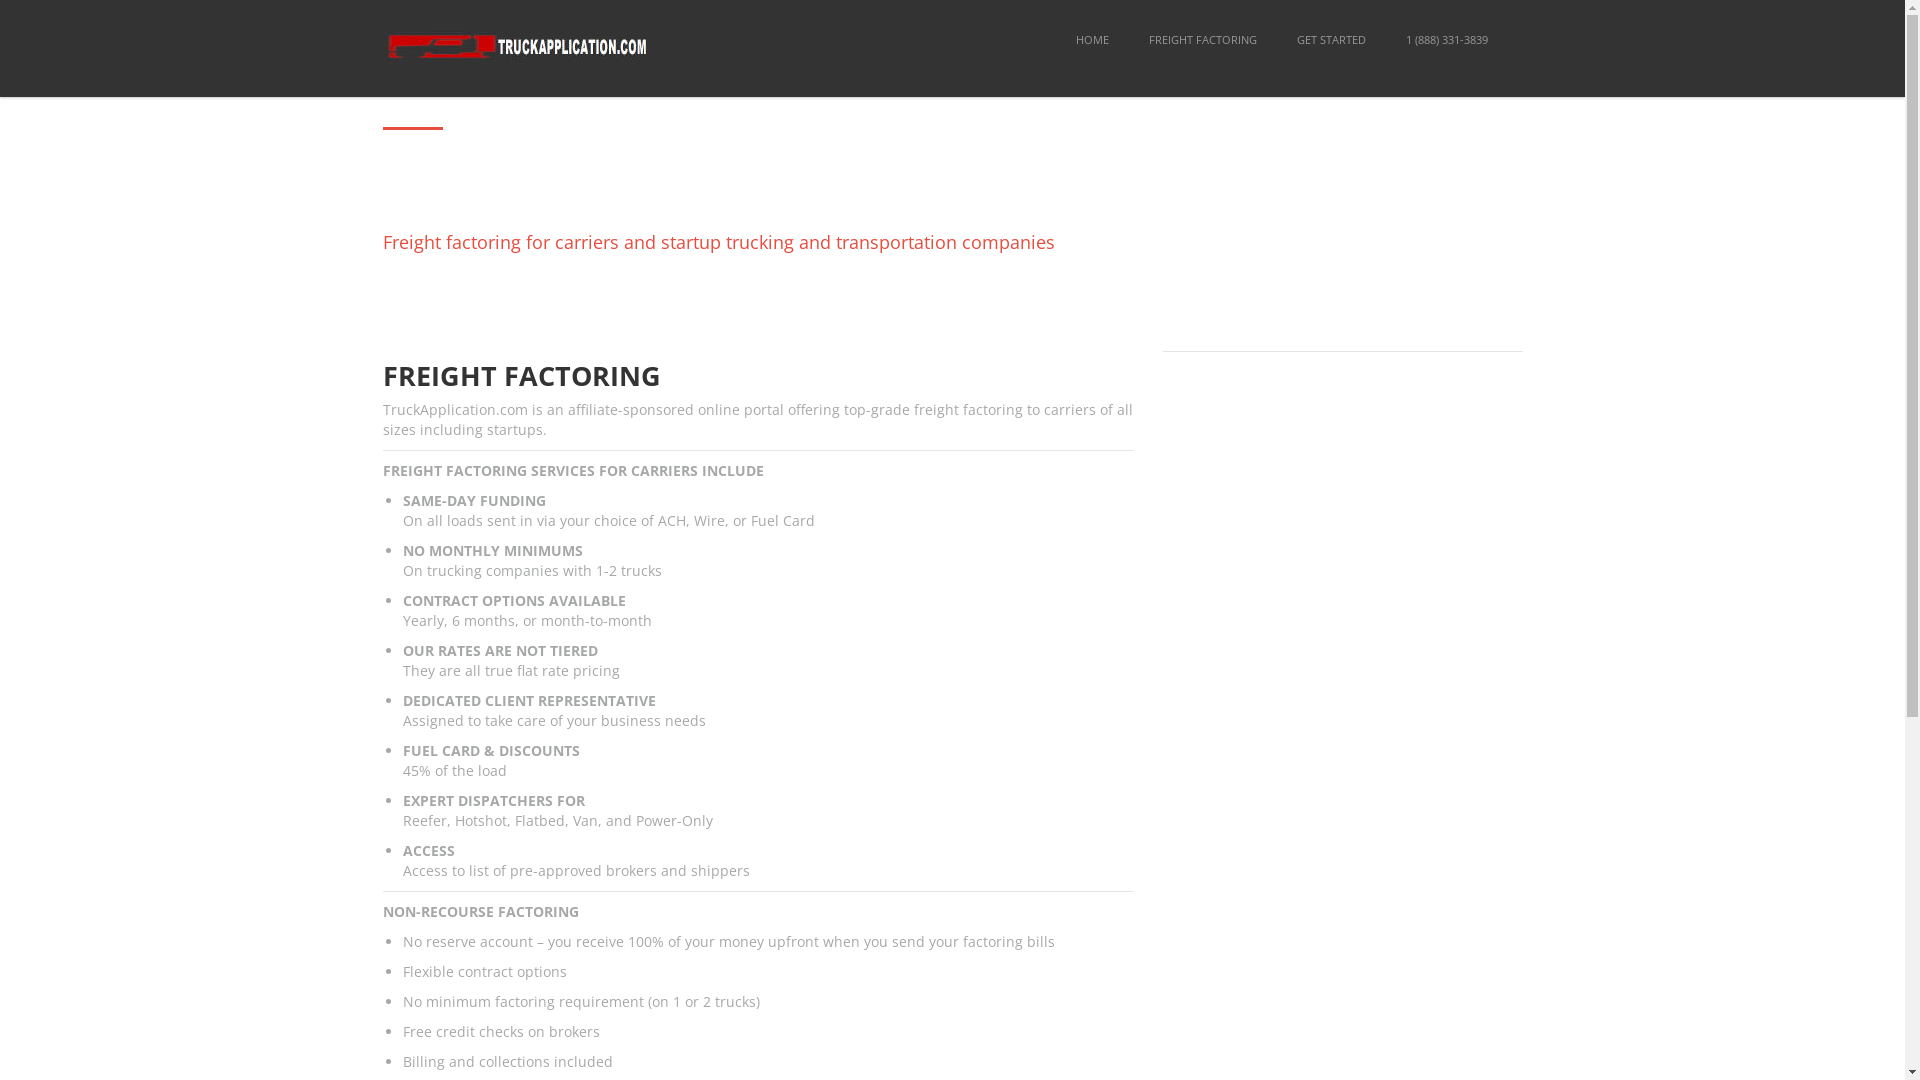 The height and width of the screenshot is (1080, 1920). Describe the element at coordinates (1452, 41) in the screenshot. I see `GET STARTED` at that location.